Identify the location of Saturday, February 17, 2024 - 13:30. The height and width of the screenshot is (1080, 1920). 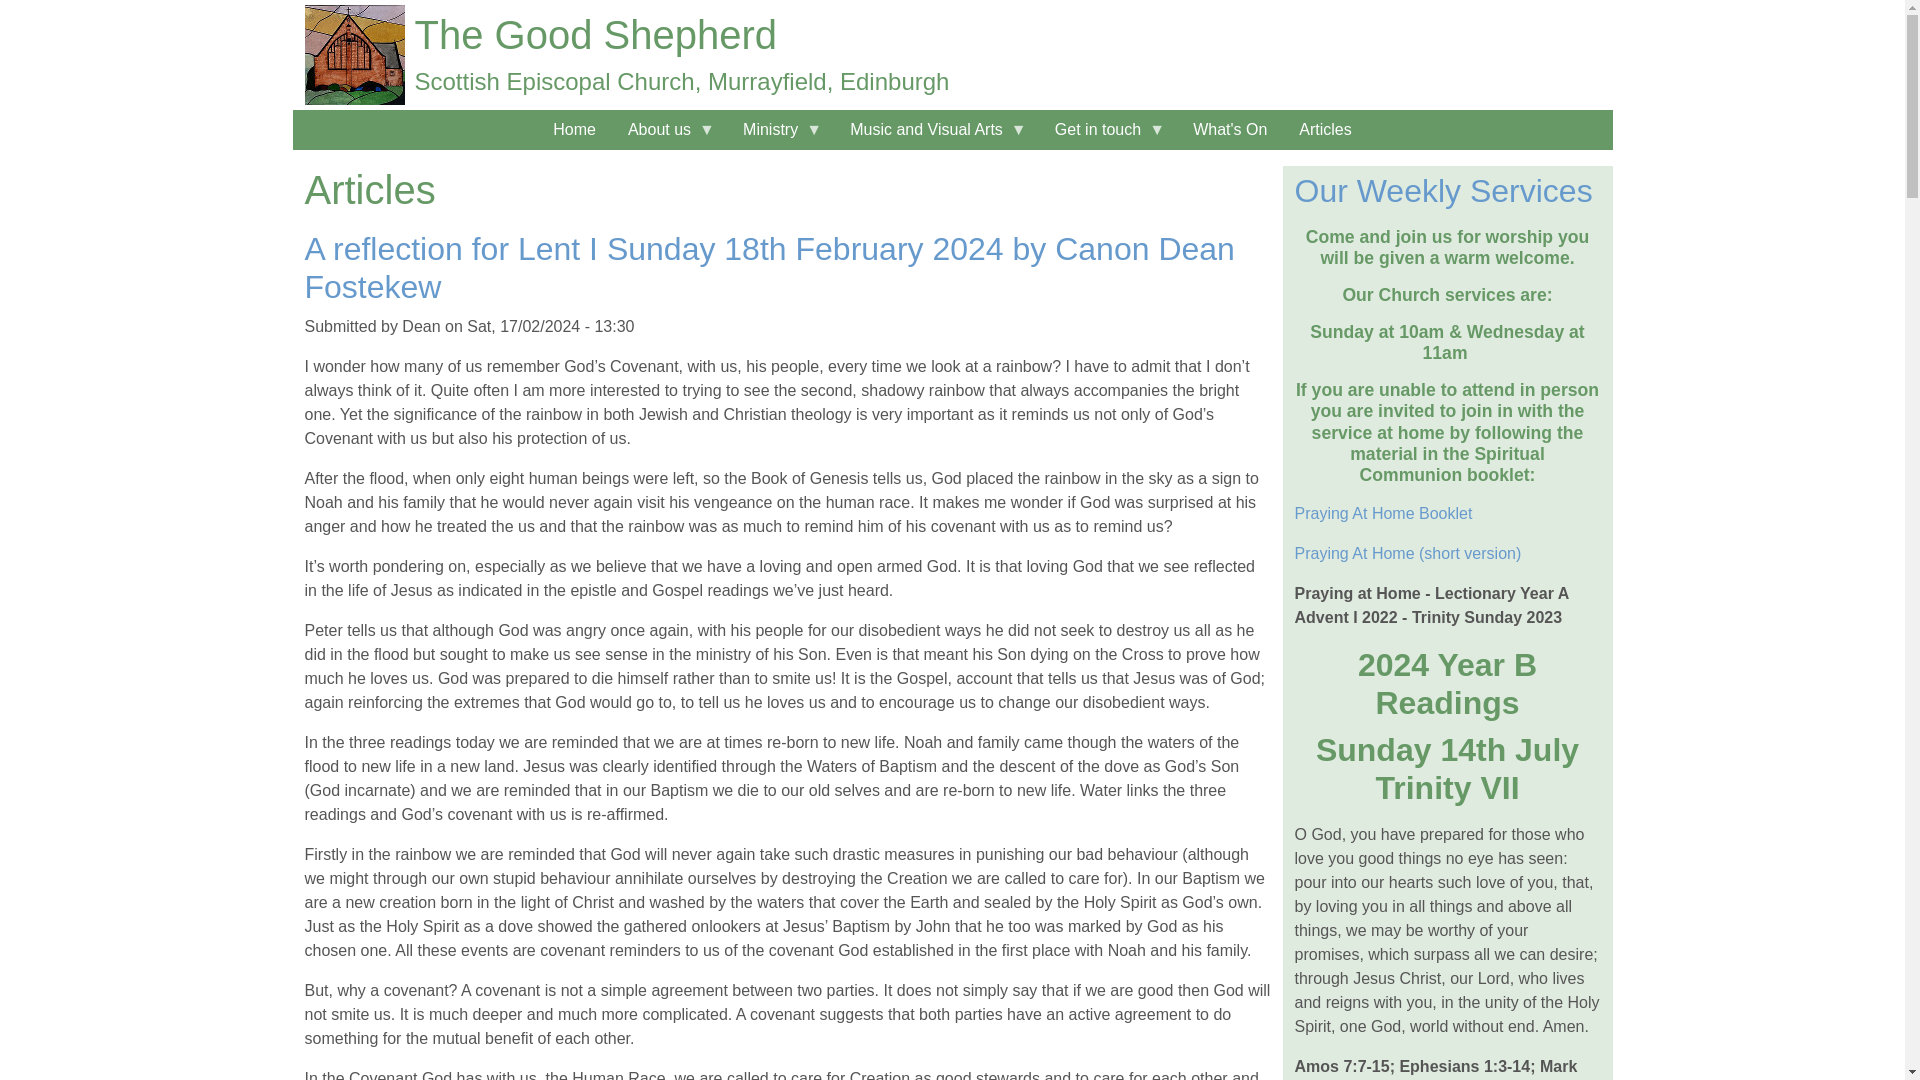
(550, 326).